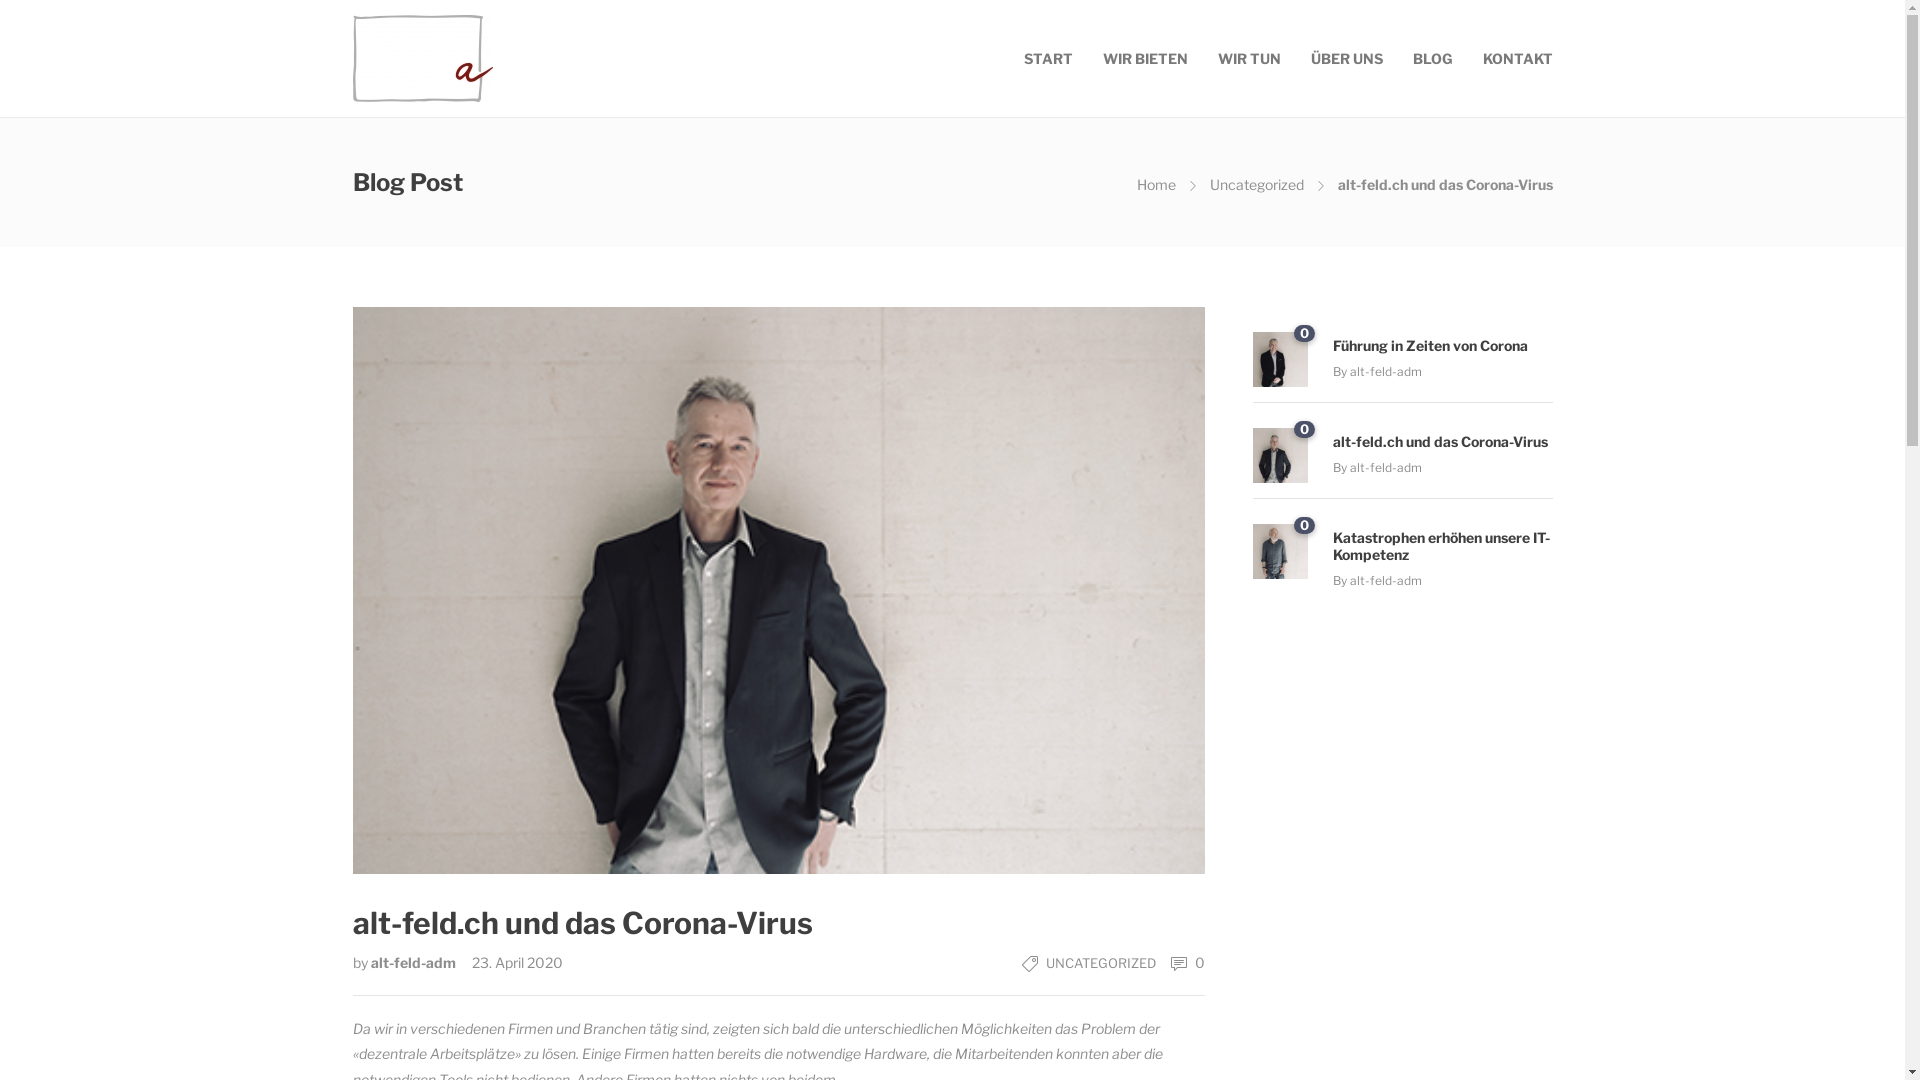 This screenshot has height=1080, width=1920. I want to click on START, so click(1048, 58).